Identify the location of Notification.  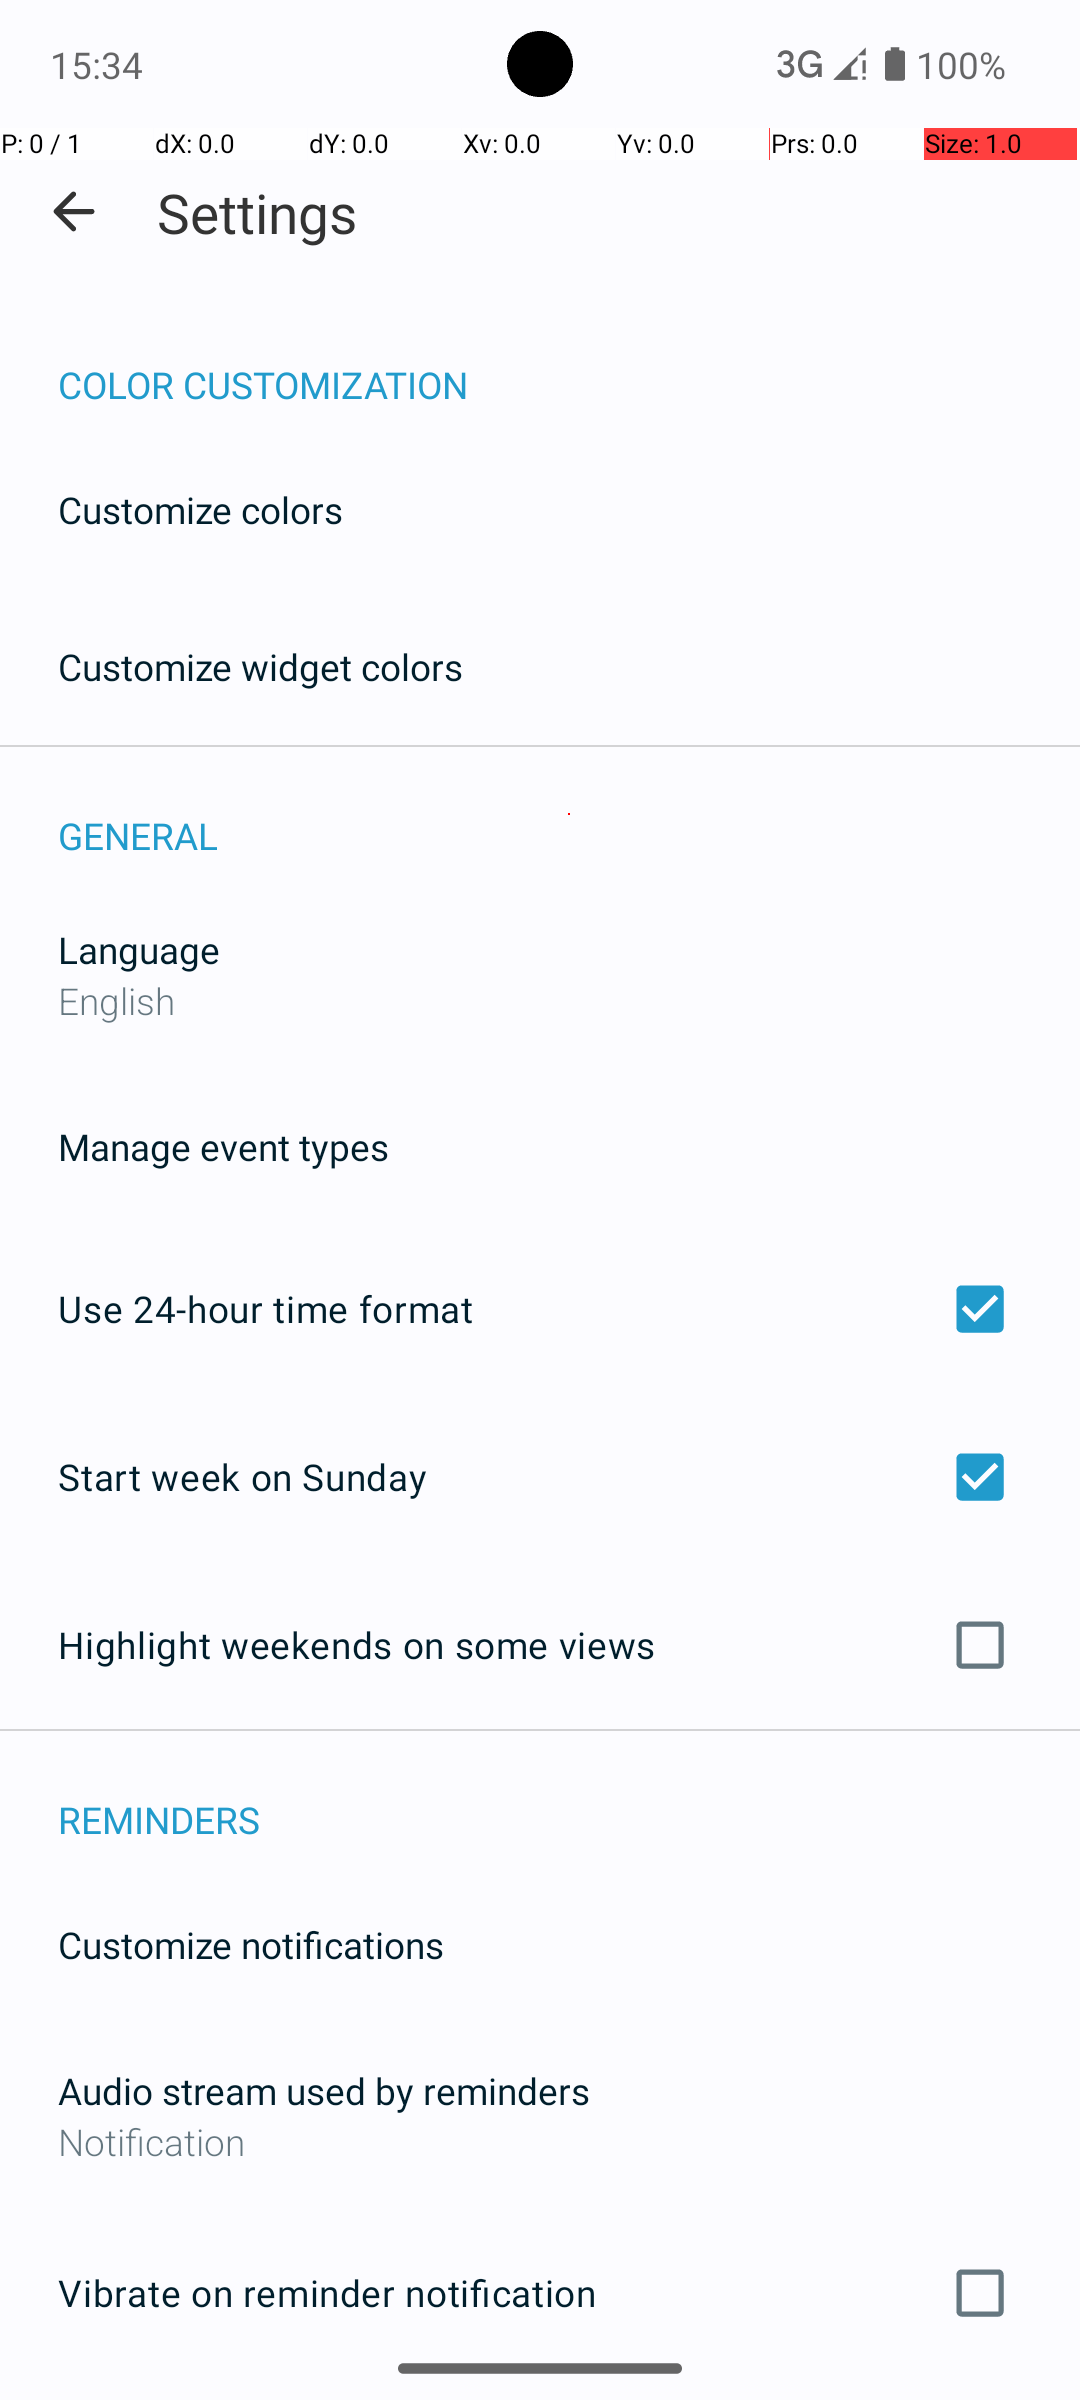
(540, 2142).